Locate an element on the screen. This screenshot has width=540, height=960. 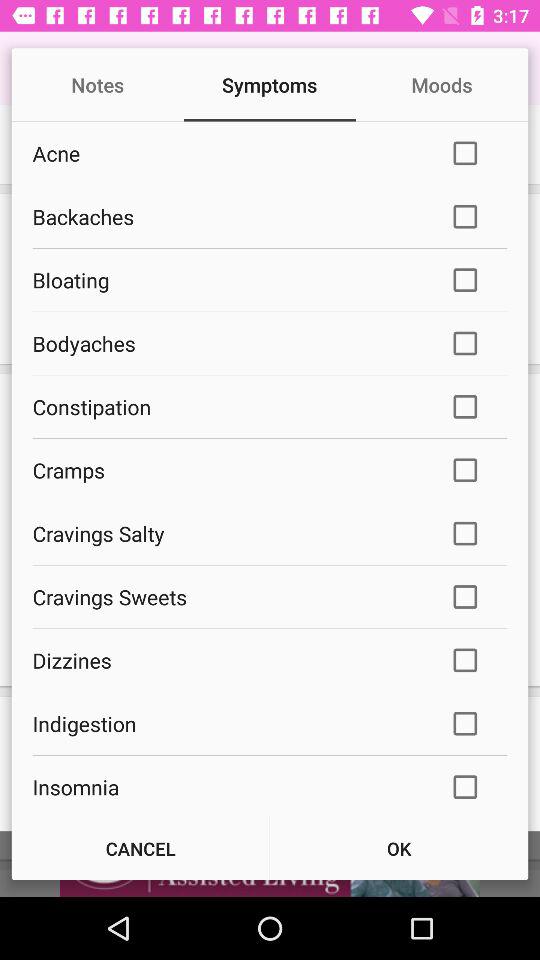
turn off item below the bloating is located at coordinates (228, 343).